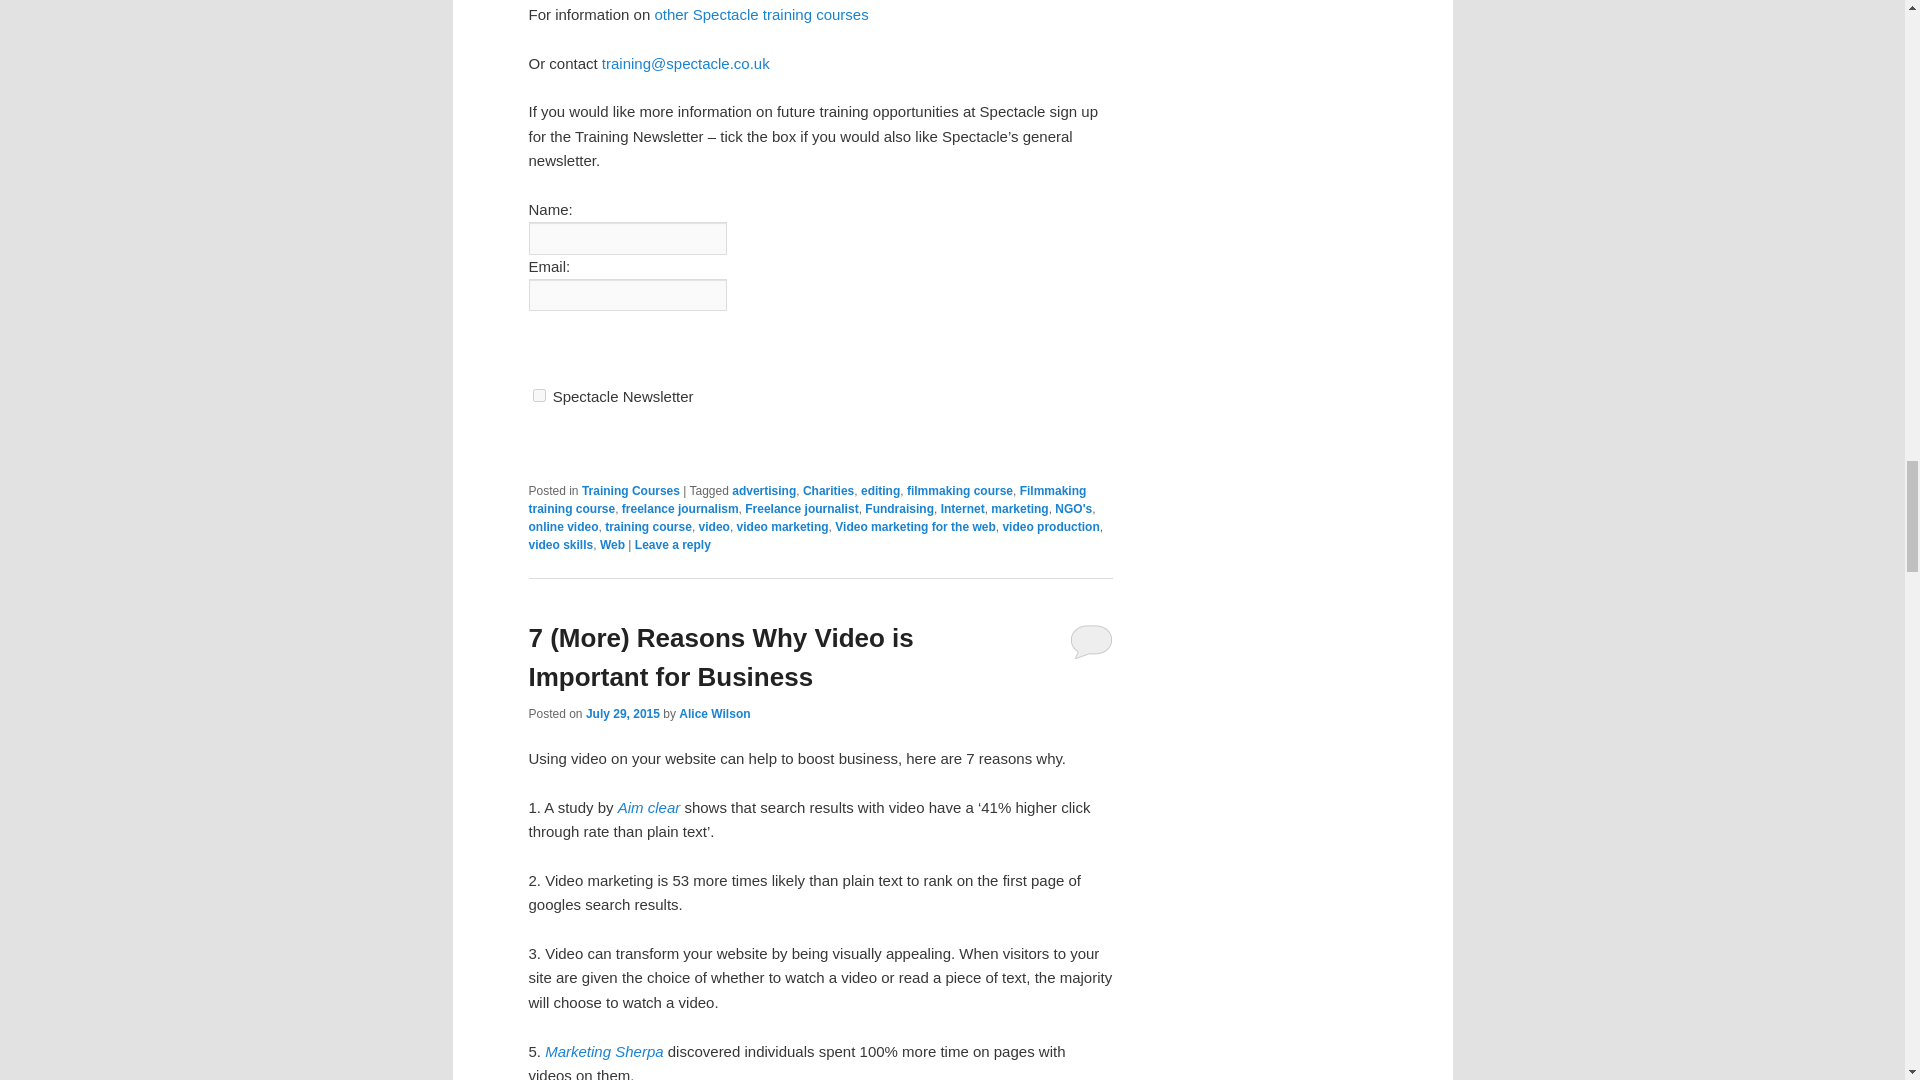 The width and height of the screenshot is (1920, 1080). I want to click on 1:12 pm, so click(622, 714).